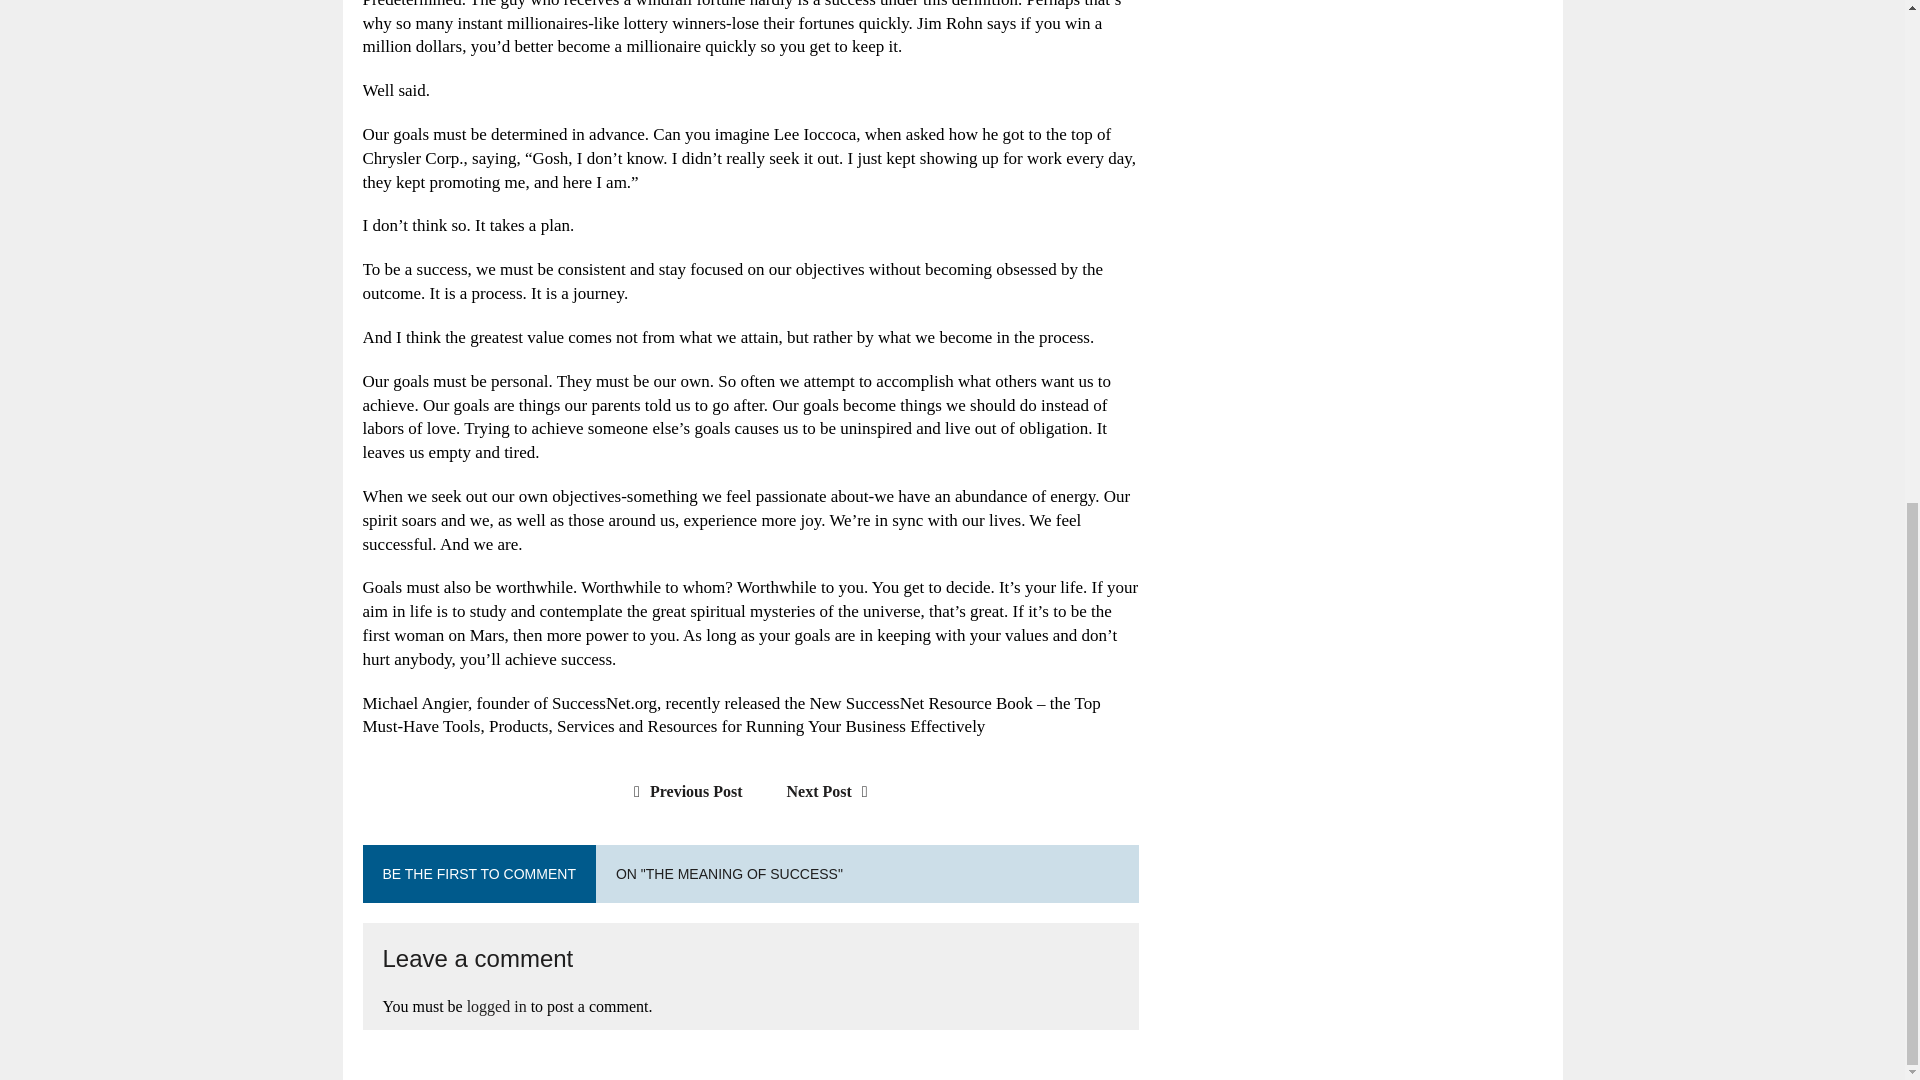 The width and height of the screenshot is (1920, 1080). What do you see at coordinates (832, 792) in the screenshot?
I see `Next Post` at bounding box center [832, 792].